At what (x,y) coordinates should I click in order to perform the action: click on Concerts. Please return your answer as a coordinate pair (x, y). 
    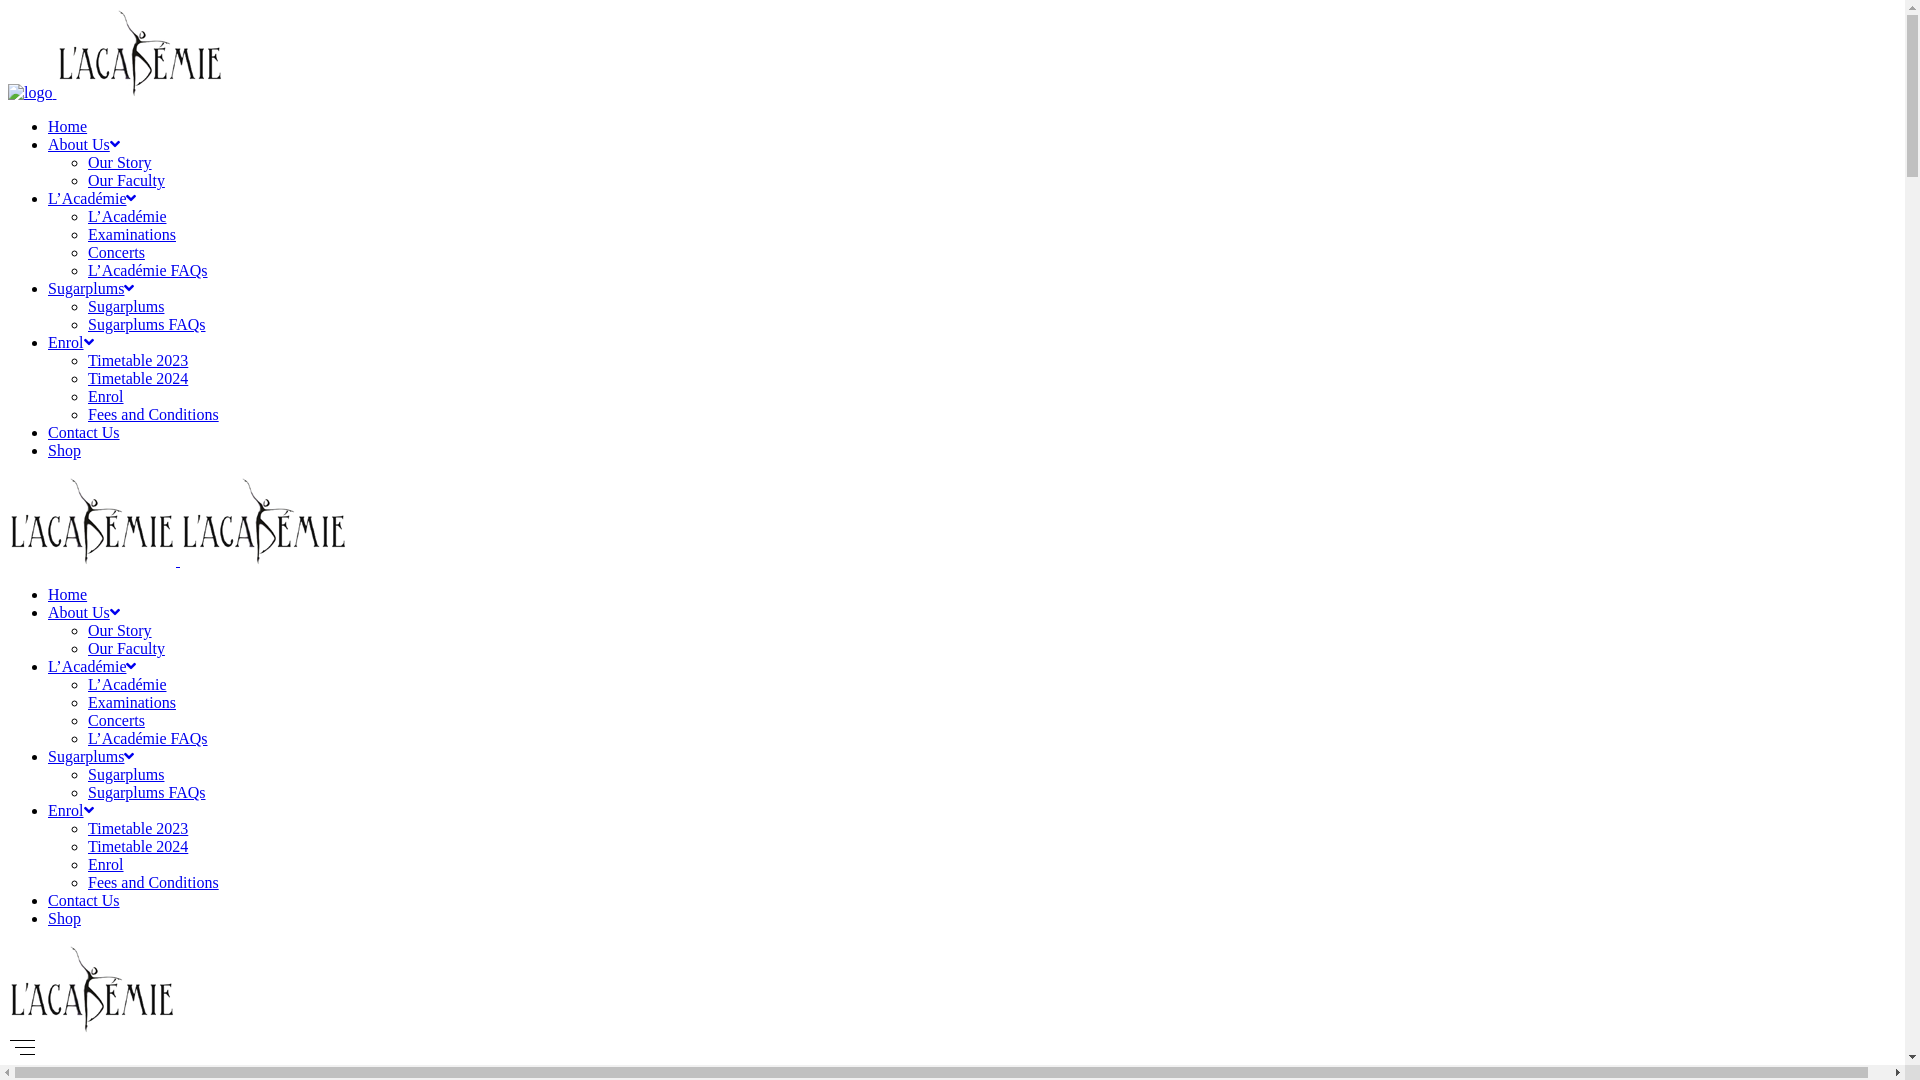
    Looking at the image, I should click on (116, 252).